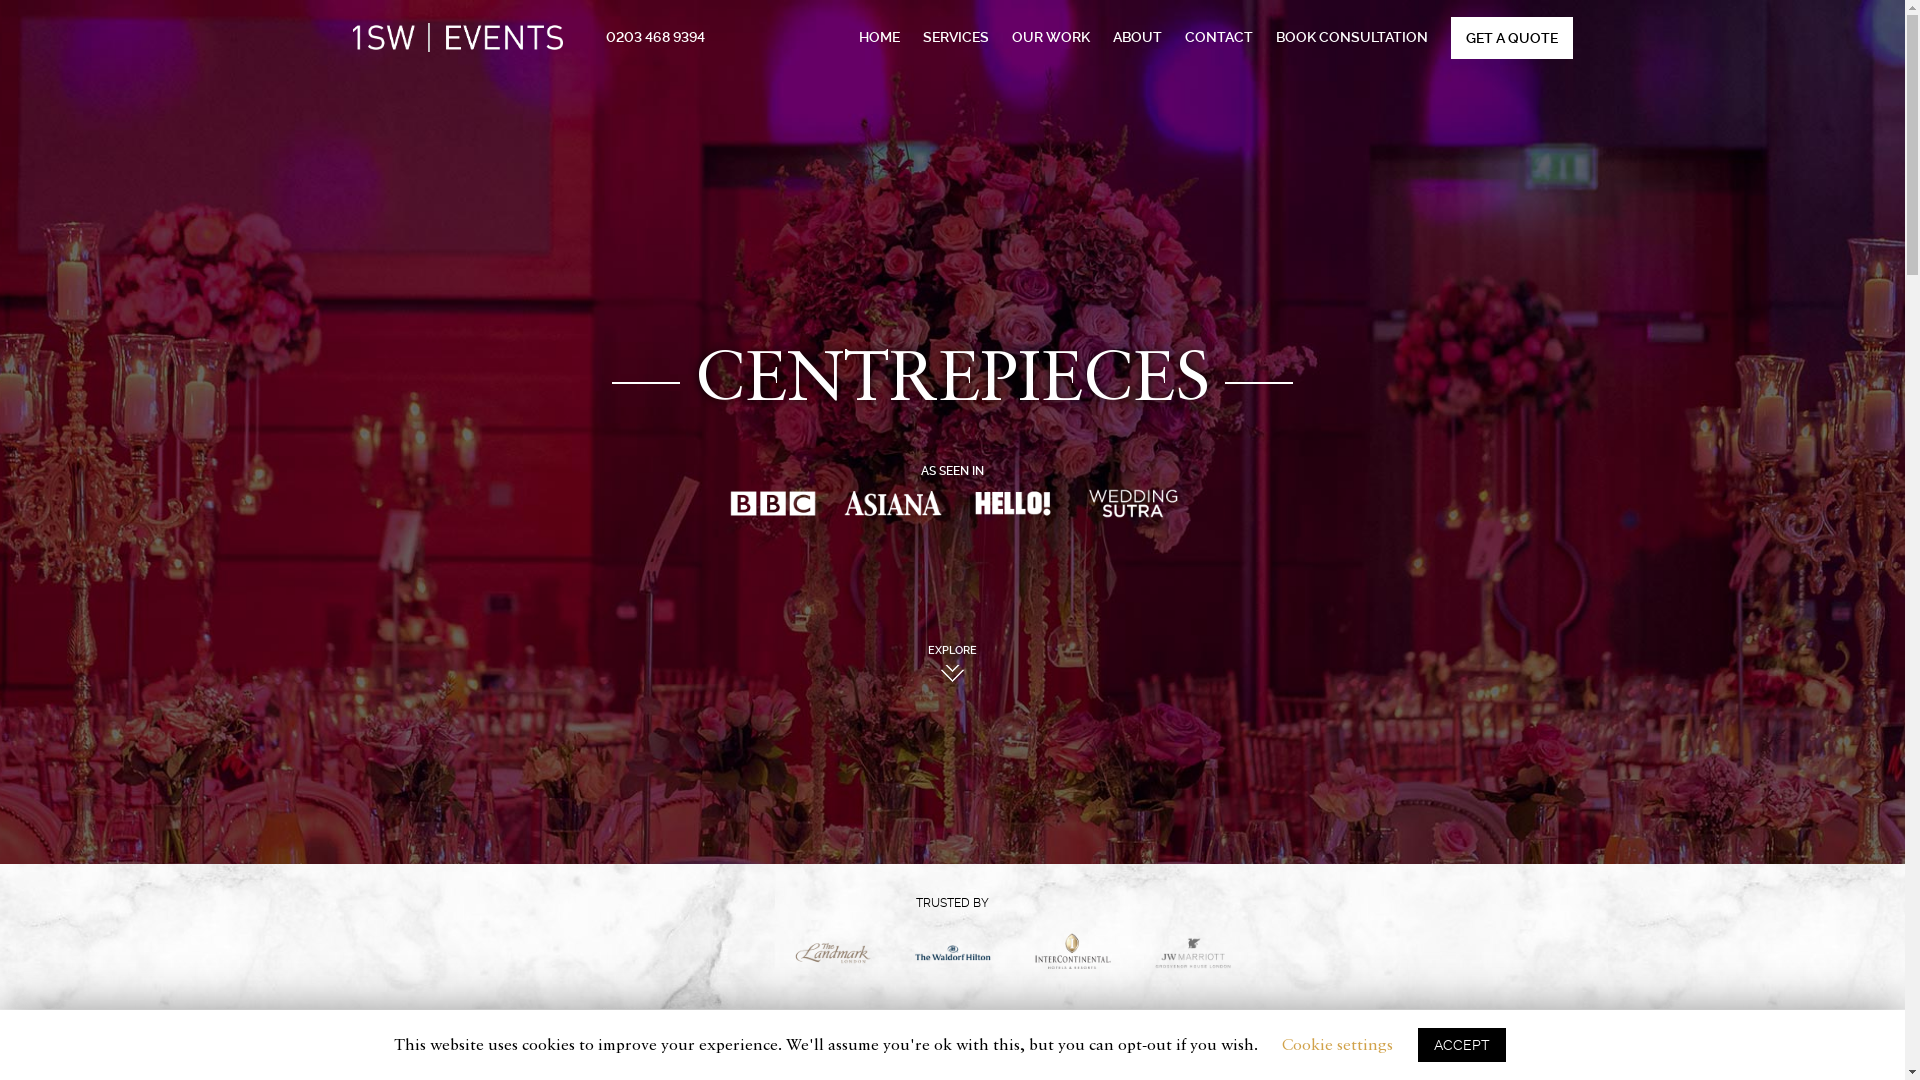 This screenshot has height=1080, width=1920. I want to click on CONTACT, so click(1218, 37).